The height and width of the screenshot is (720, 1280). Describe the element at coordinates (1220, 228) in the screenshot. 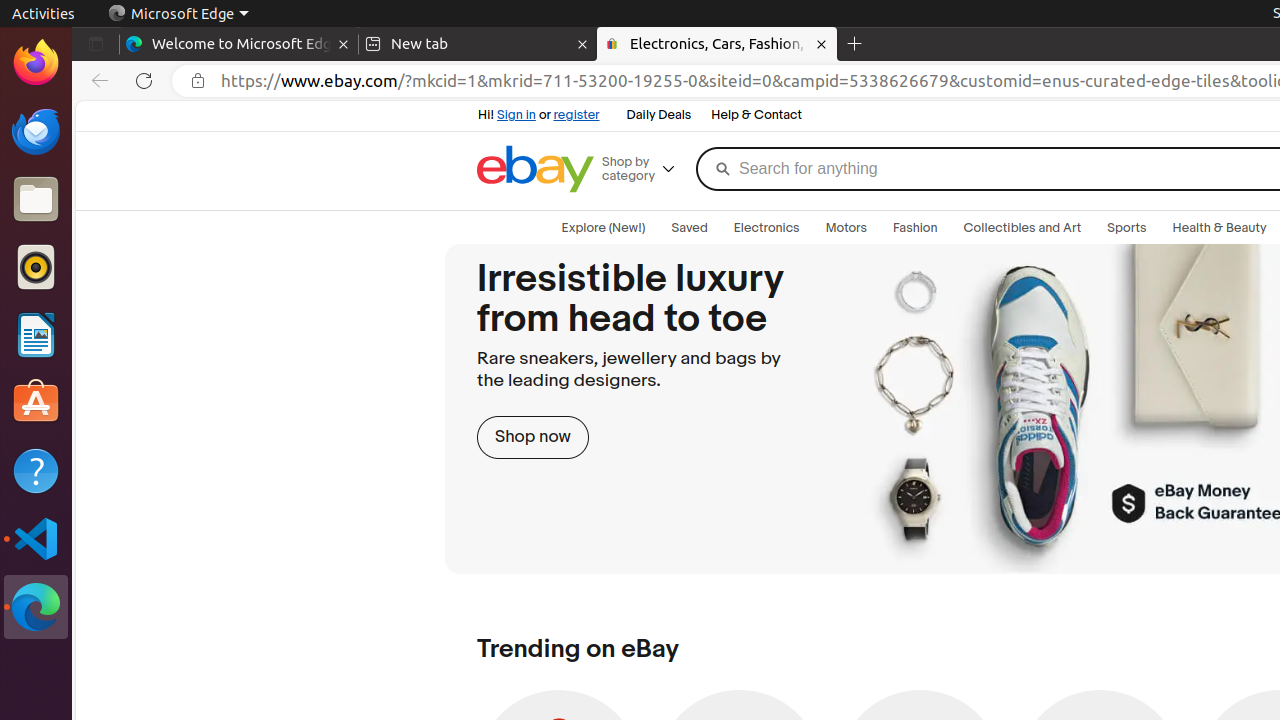

I see `Health & Beauty` at that location.